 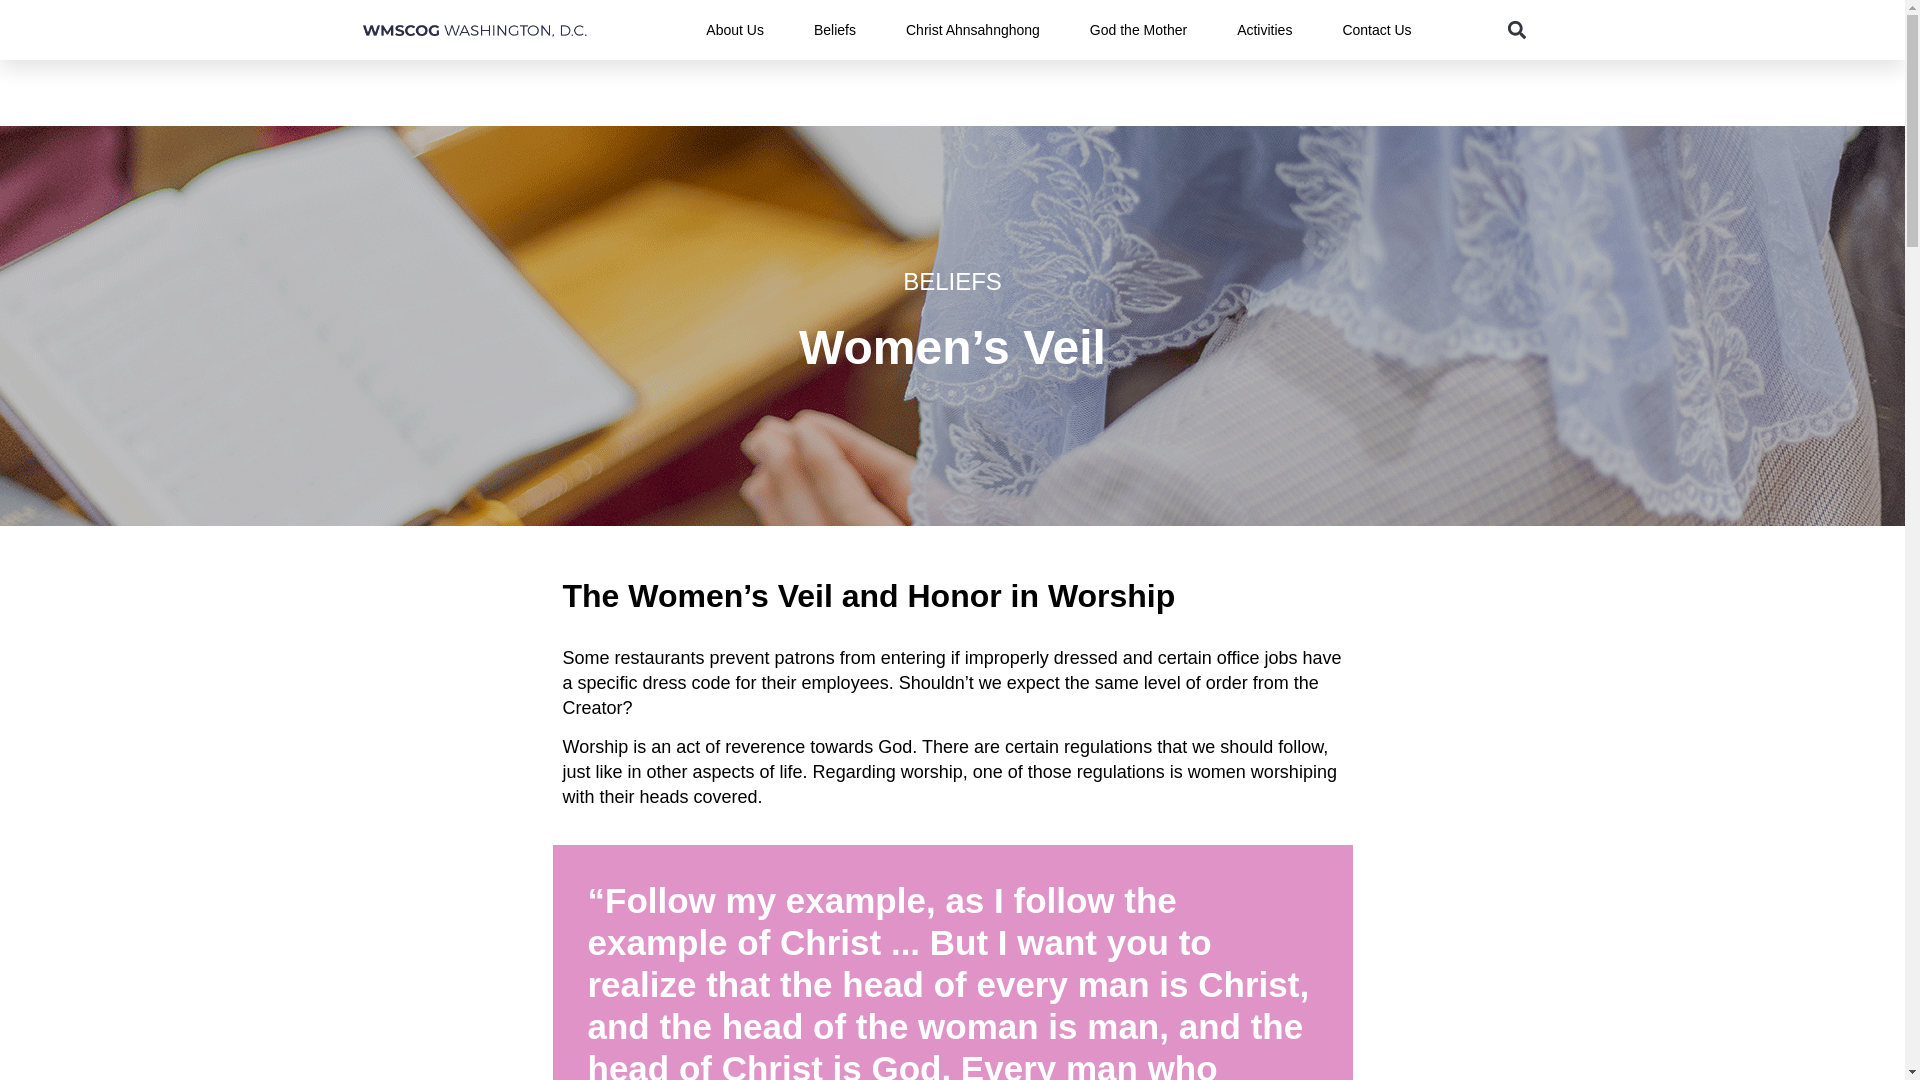 What do you see at coordinates (1138, 30) in the screenshot?
I see `God the Mother` at bounding box center [1138, 30].